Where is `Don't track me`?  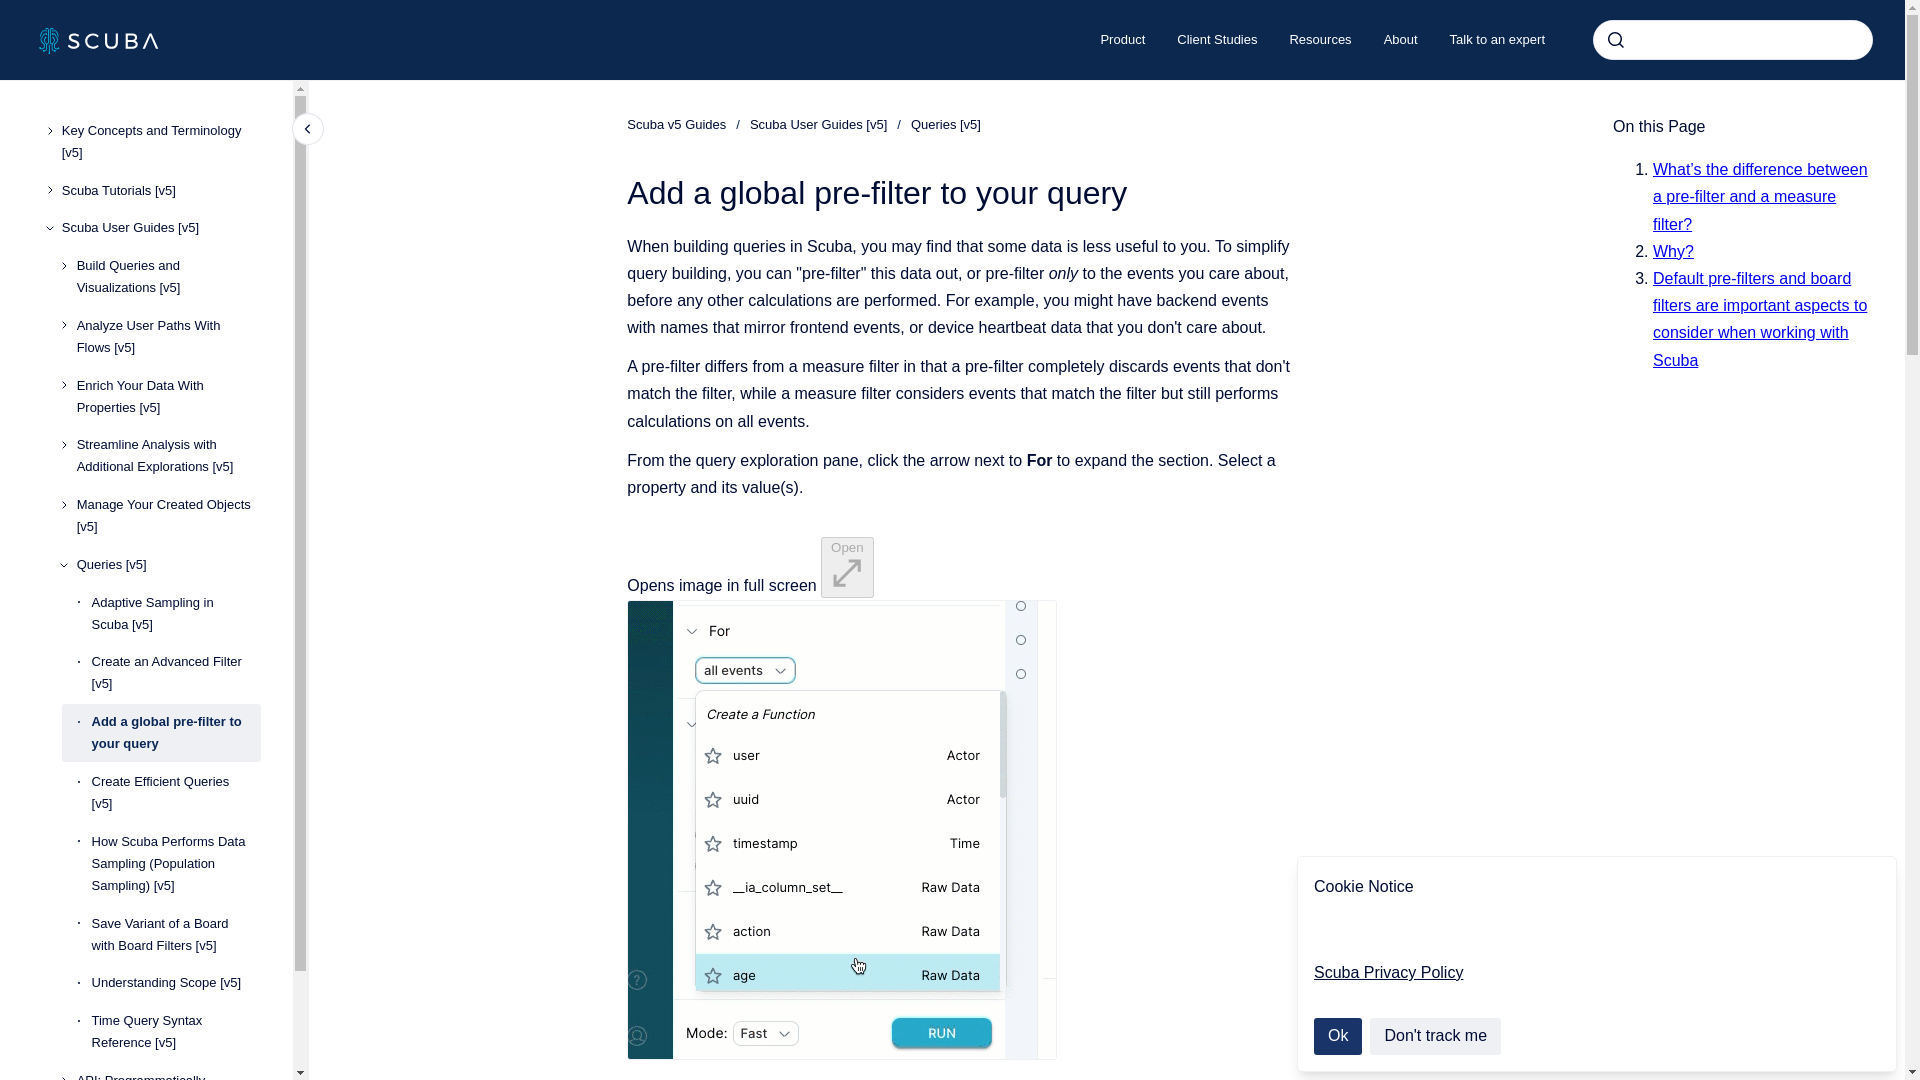
Don't track me is located at coordinates (1436, 1036).